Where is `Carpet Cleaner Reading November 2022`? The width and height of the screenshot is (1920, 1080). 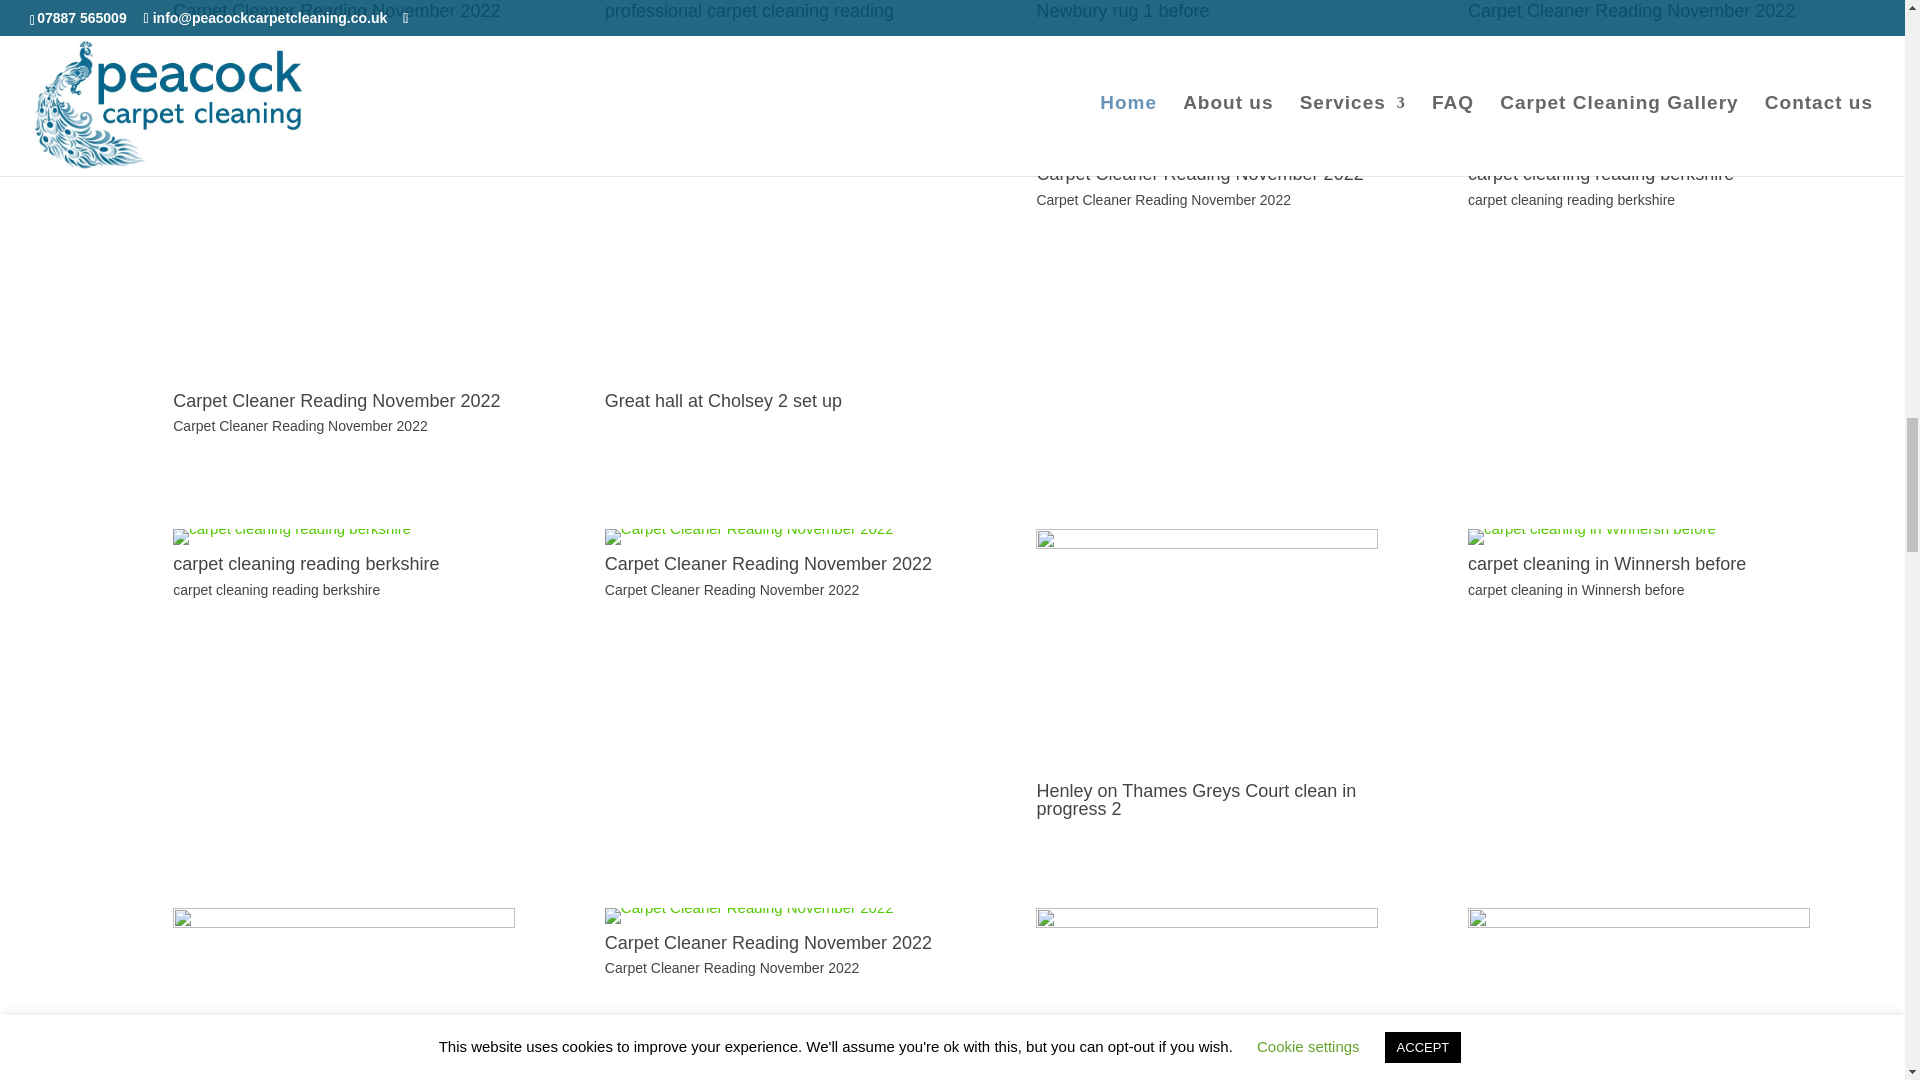
Carpet Cleaner Reading November 2022 is located at coordinates (1180, 138).